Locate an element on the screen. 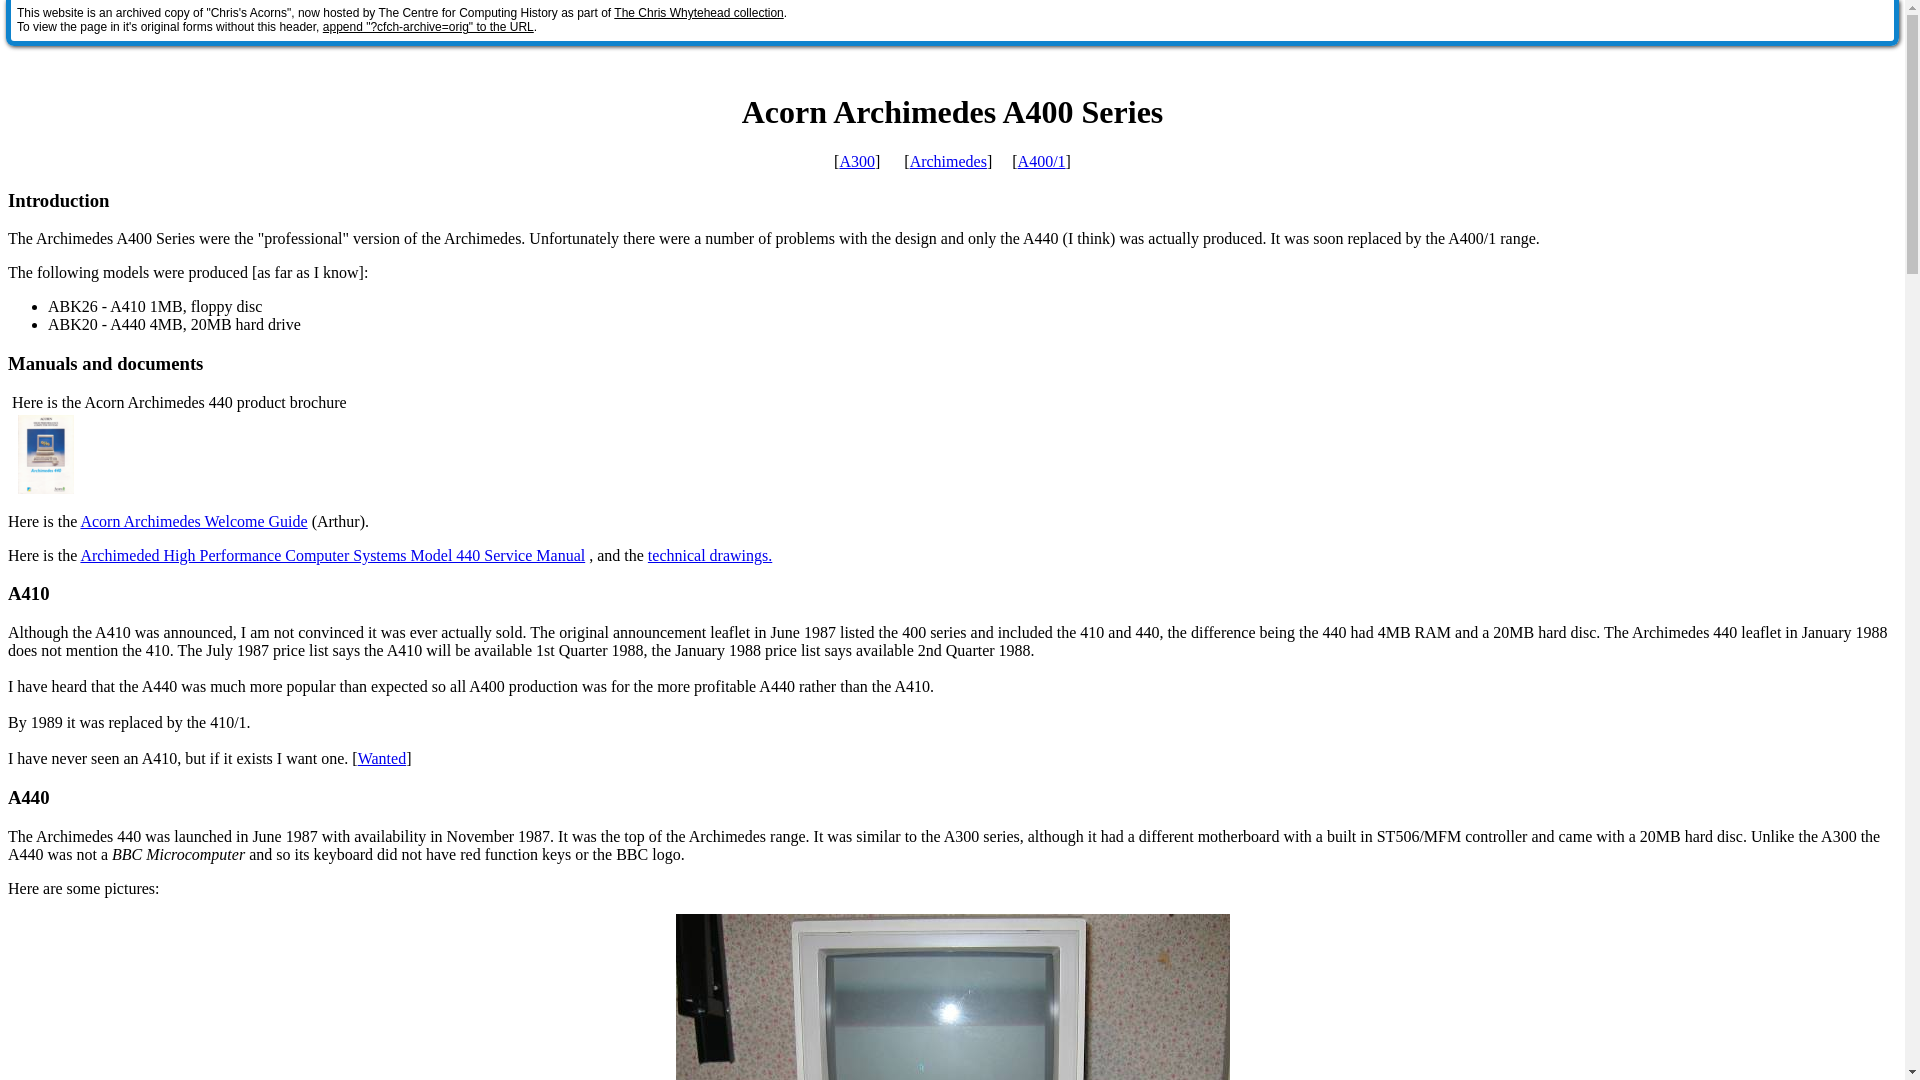 The image size is (1920, 1080). The Chris Whytehead collection is located at coordinates (698, 13).